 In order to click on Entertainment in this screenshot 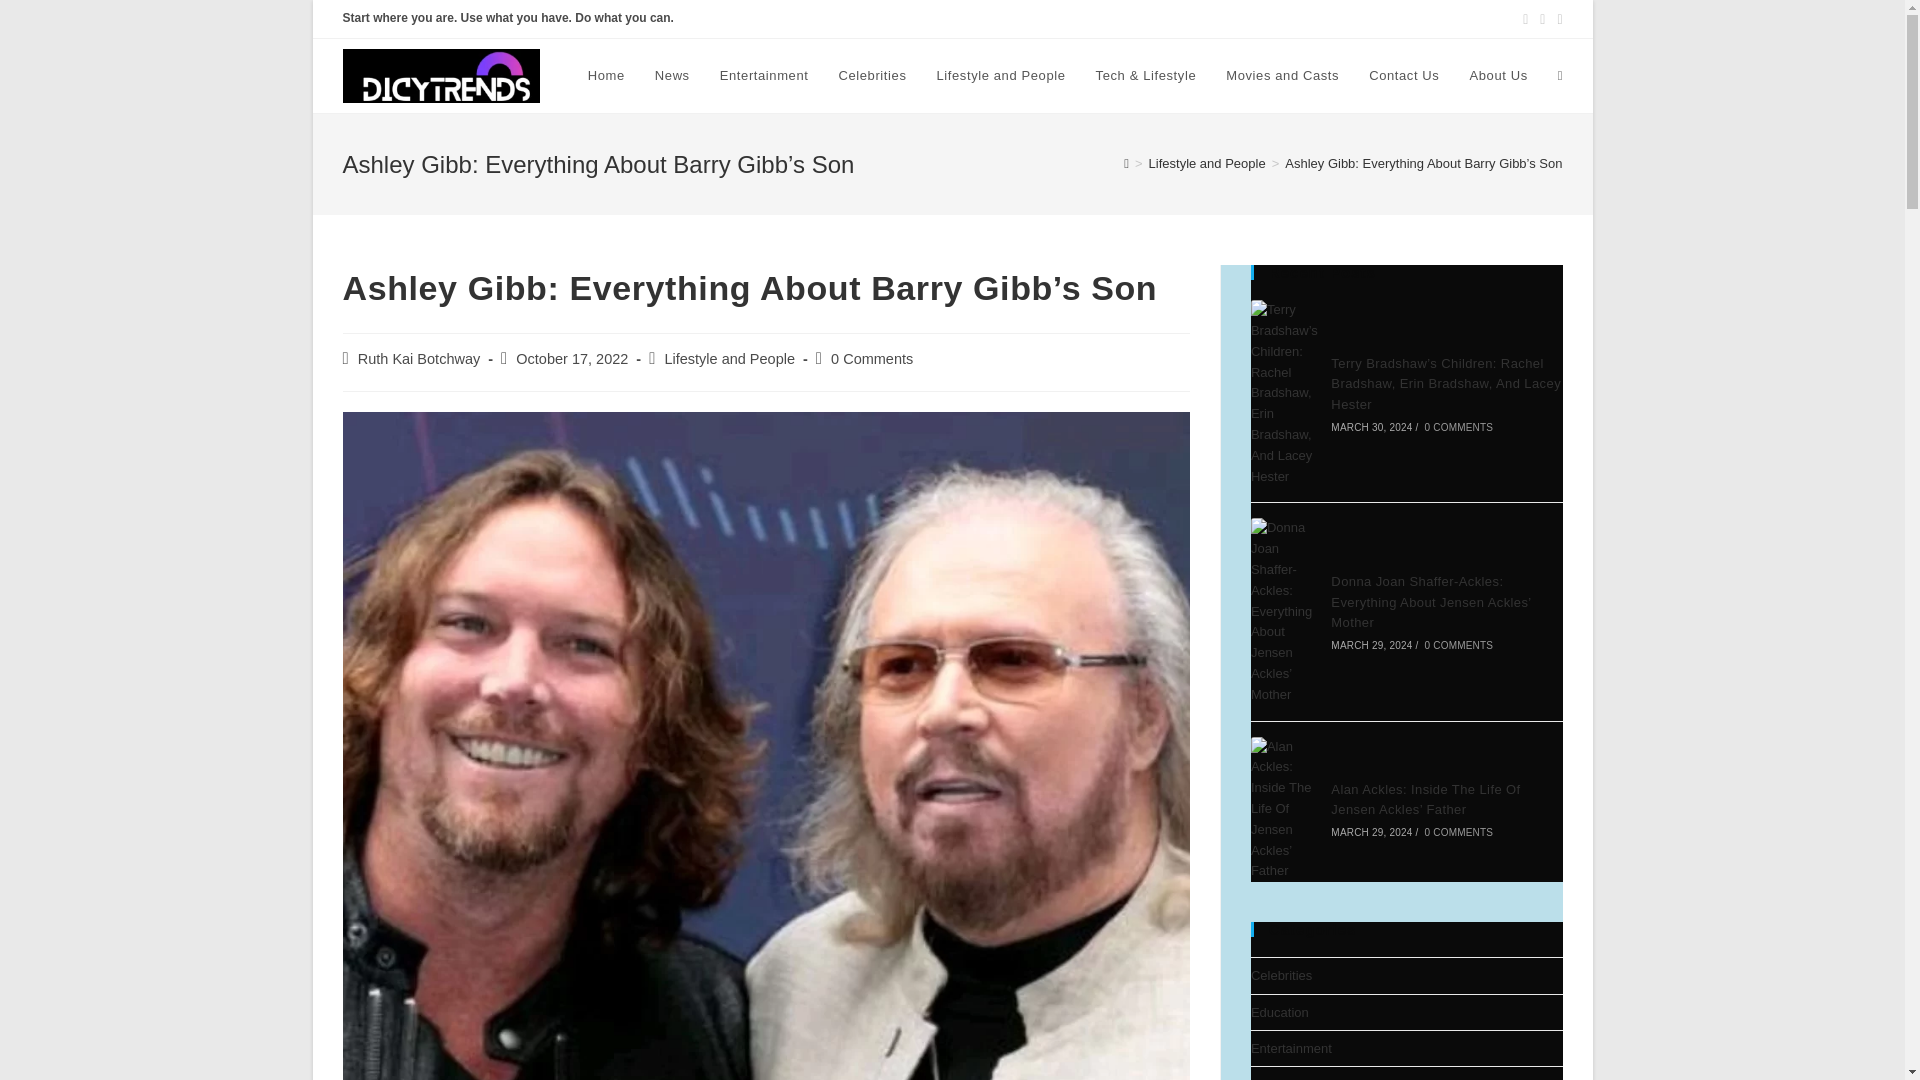, I will do `click(764, 76)`.